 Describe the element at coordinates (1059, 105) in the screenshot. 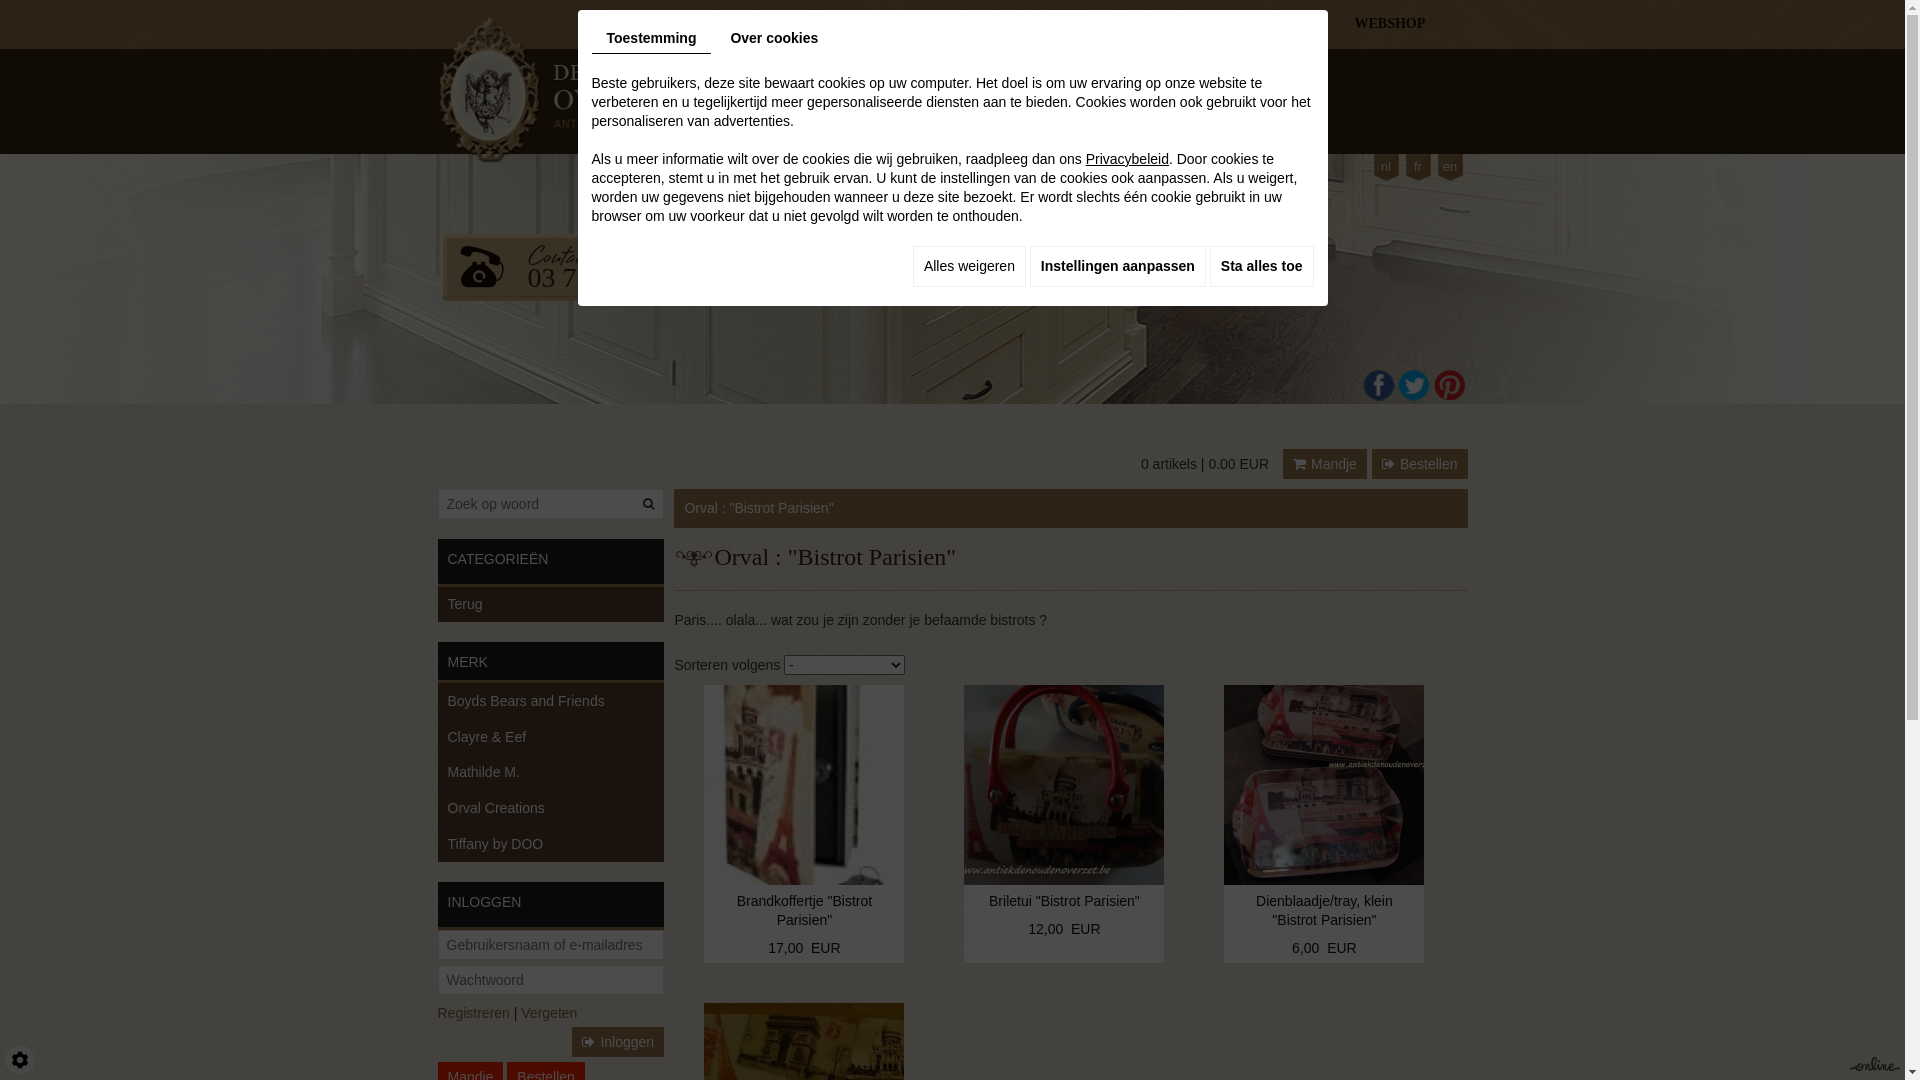

I see `Nieuws` at that location.